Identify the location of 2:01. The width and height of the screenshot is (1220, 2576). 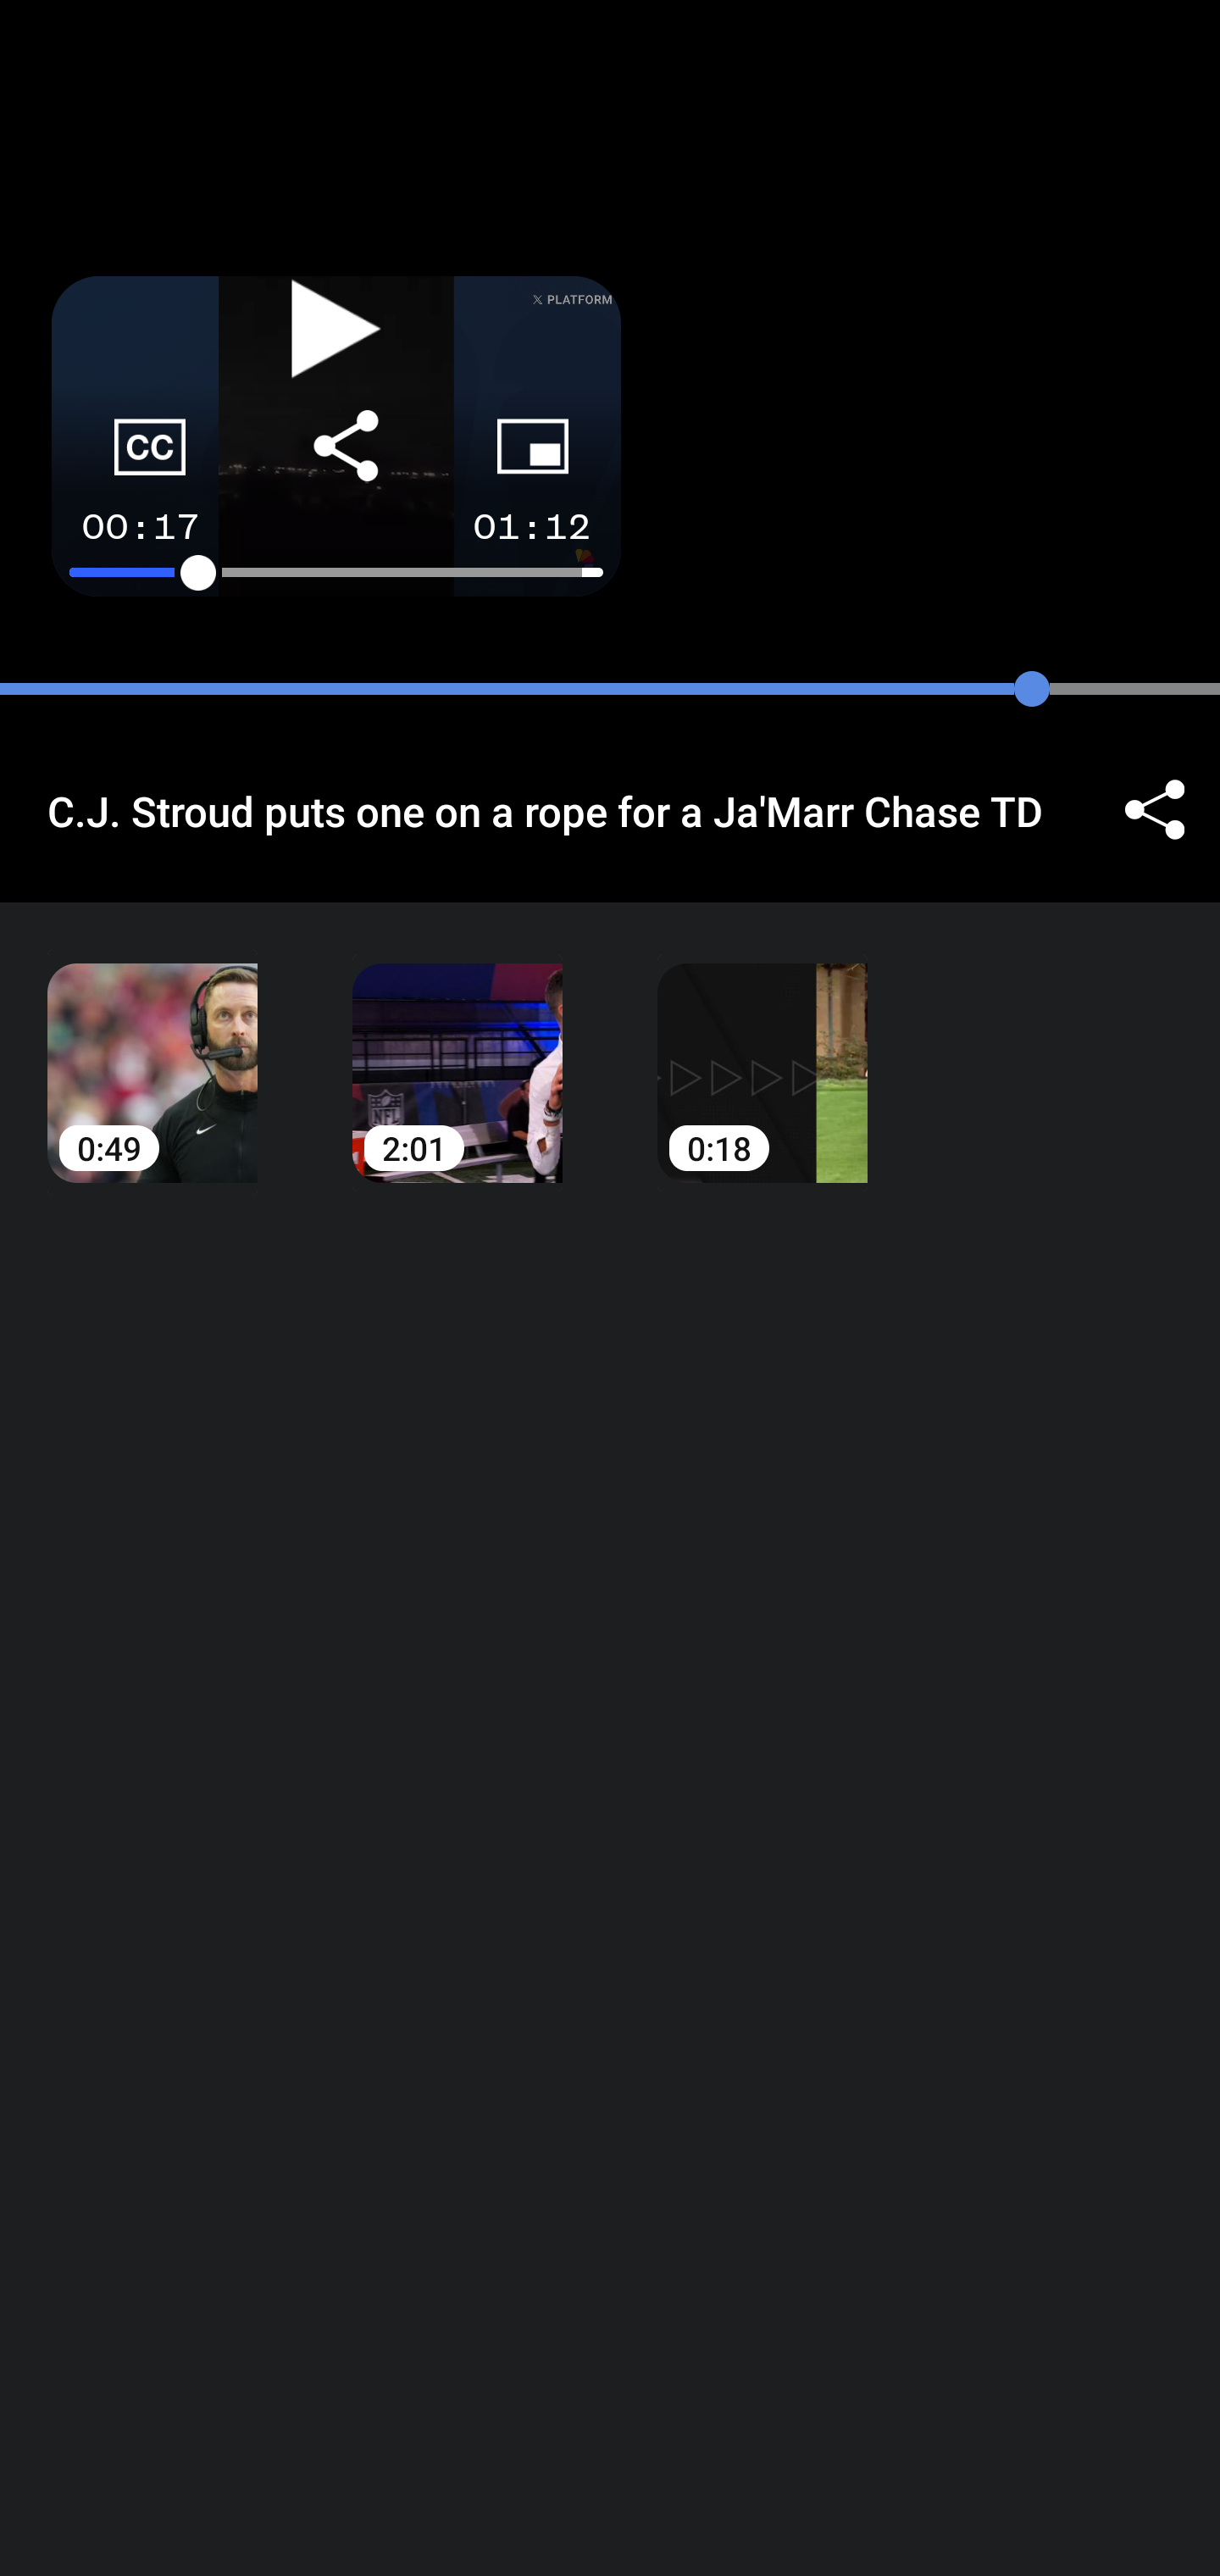
(457, 1048).